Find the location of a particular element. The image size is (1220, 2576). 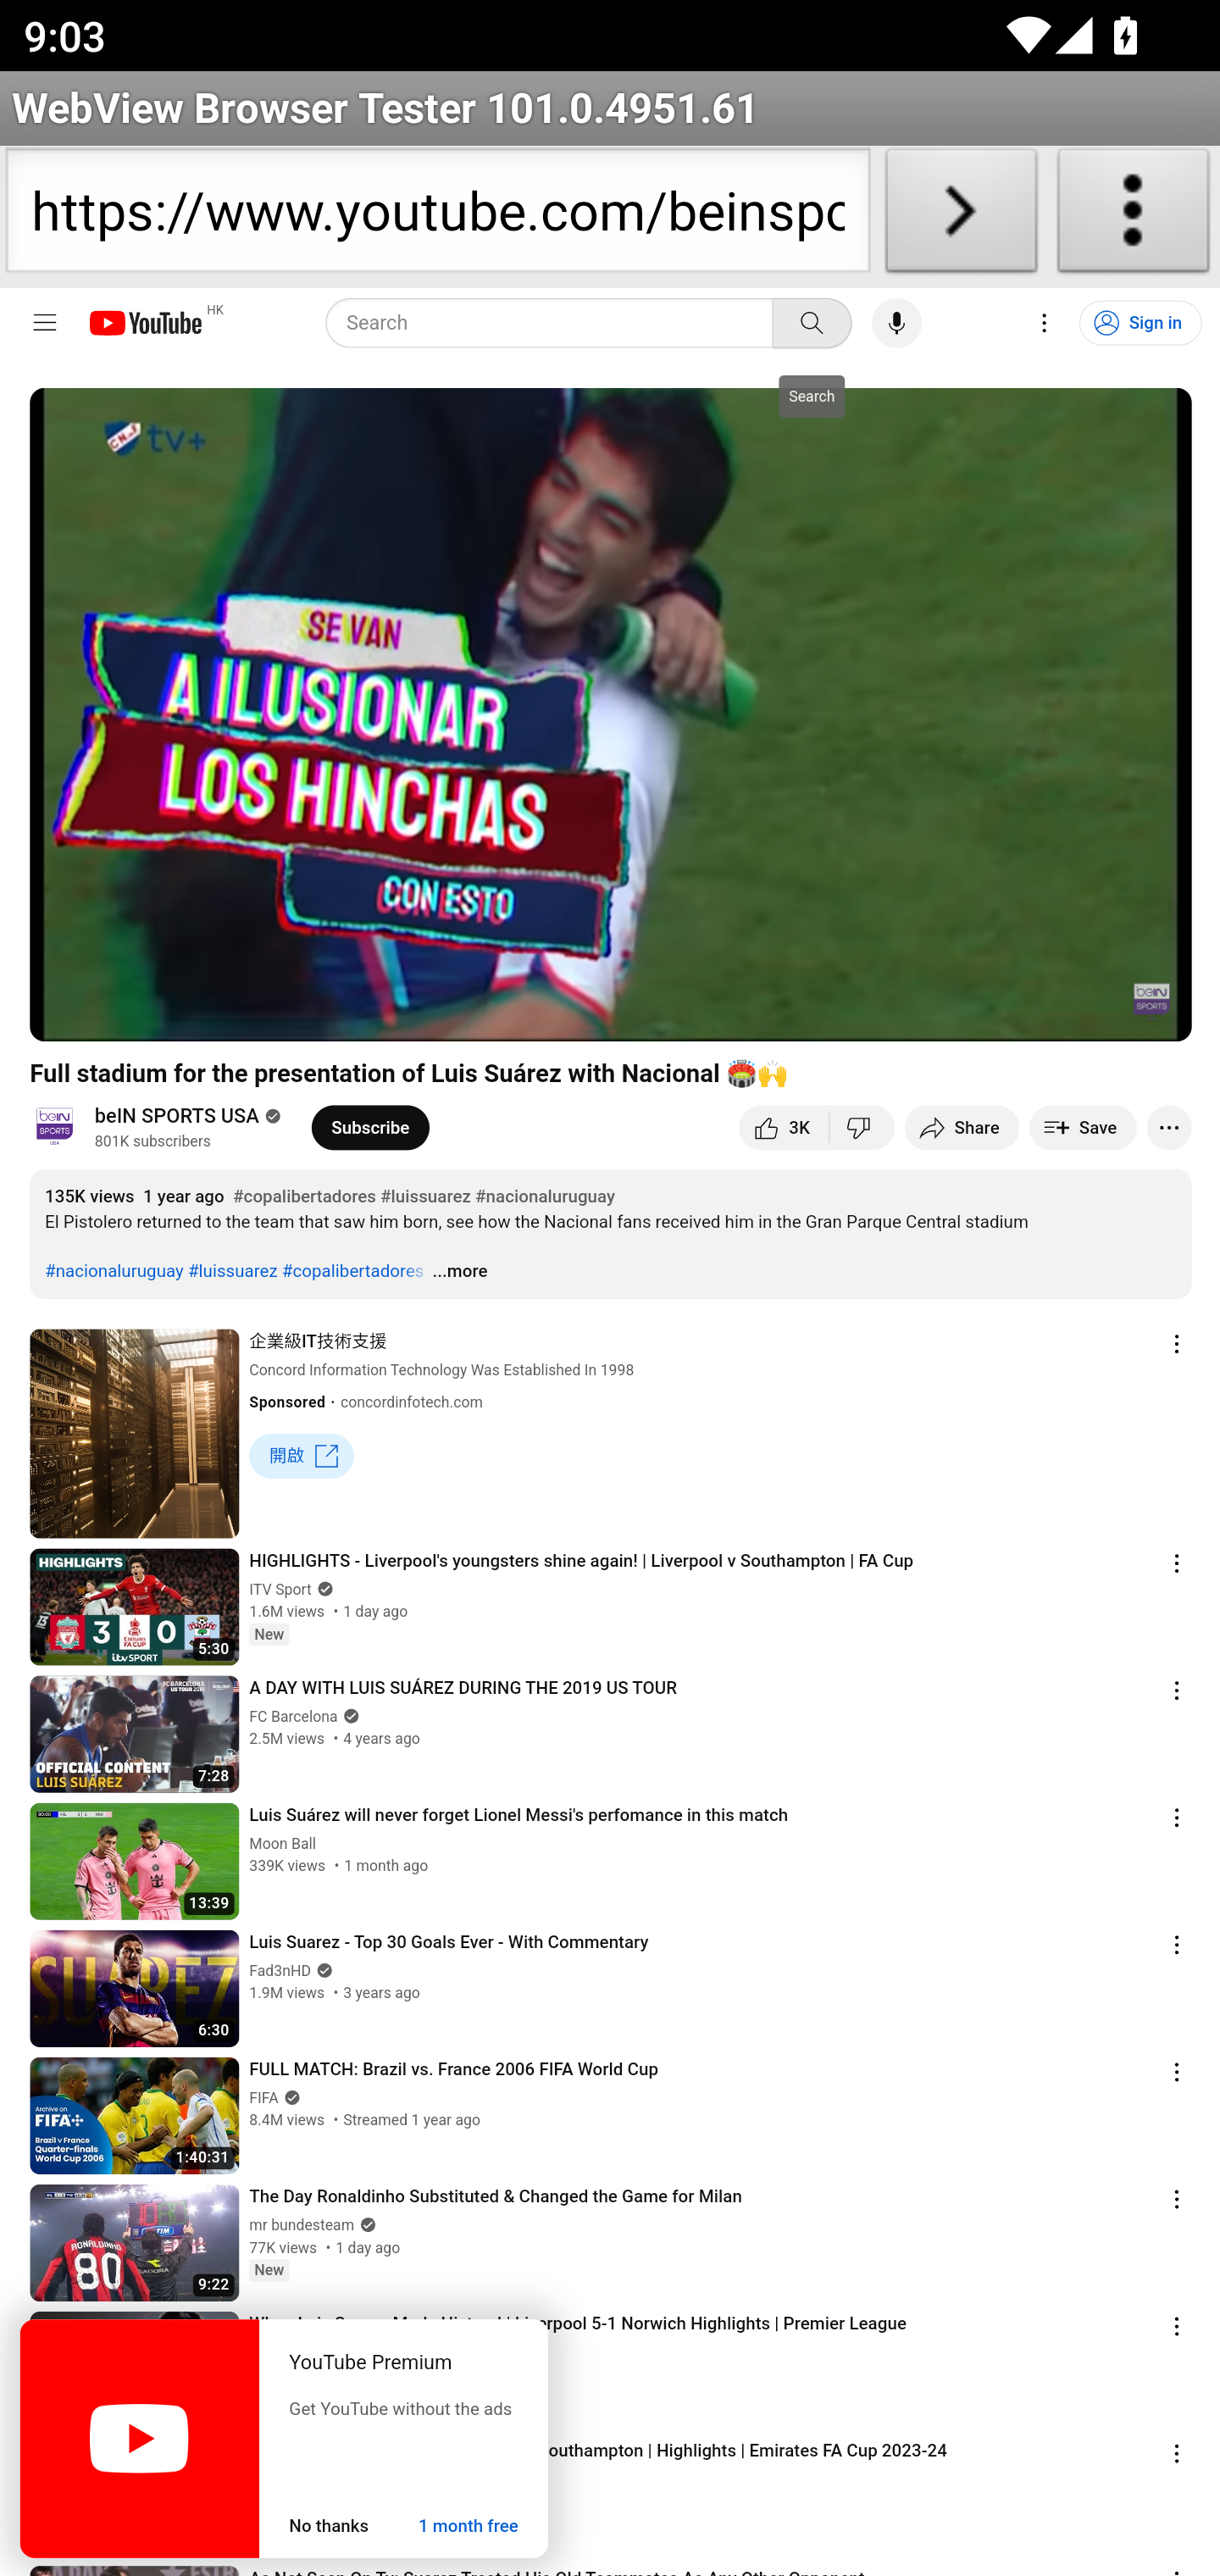

Action menu is located at coordinates (1177, 2452).